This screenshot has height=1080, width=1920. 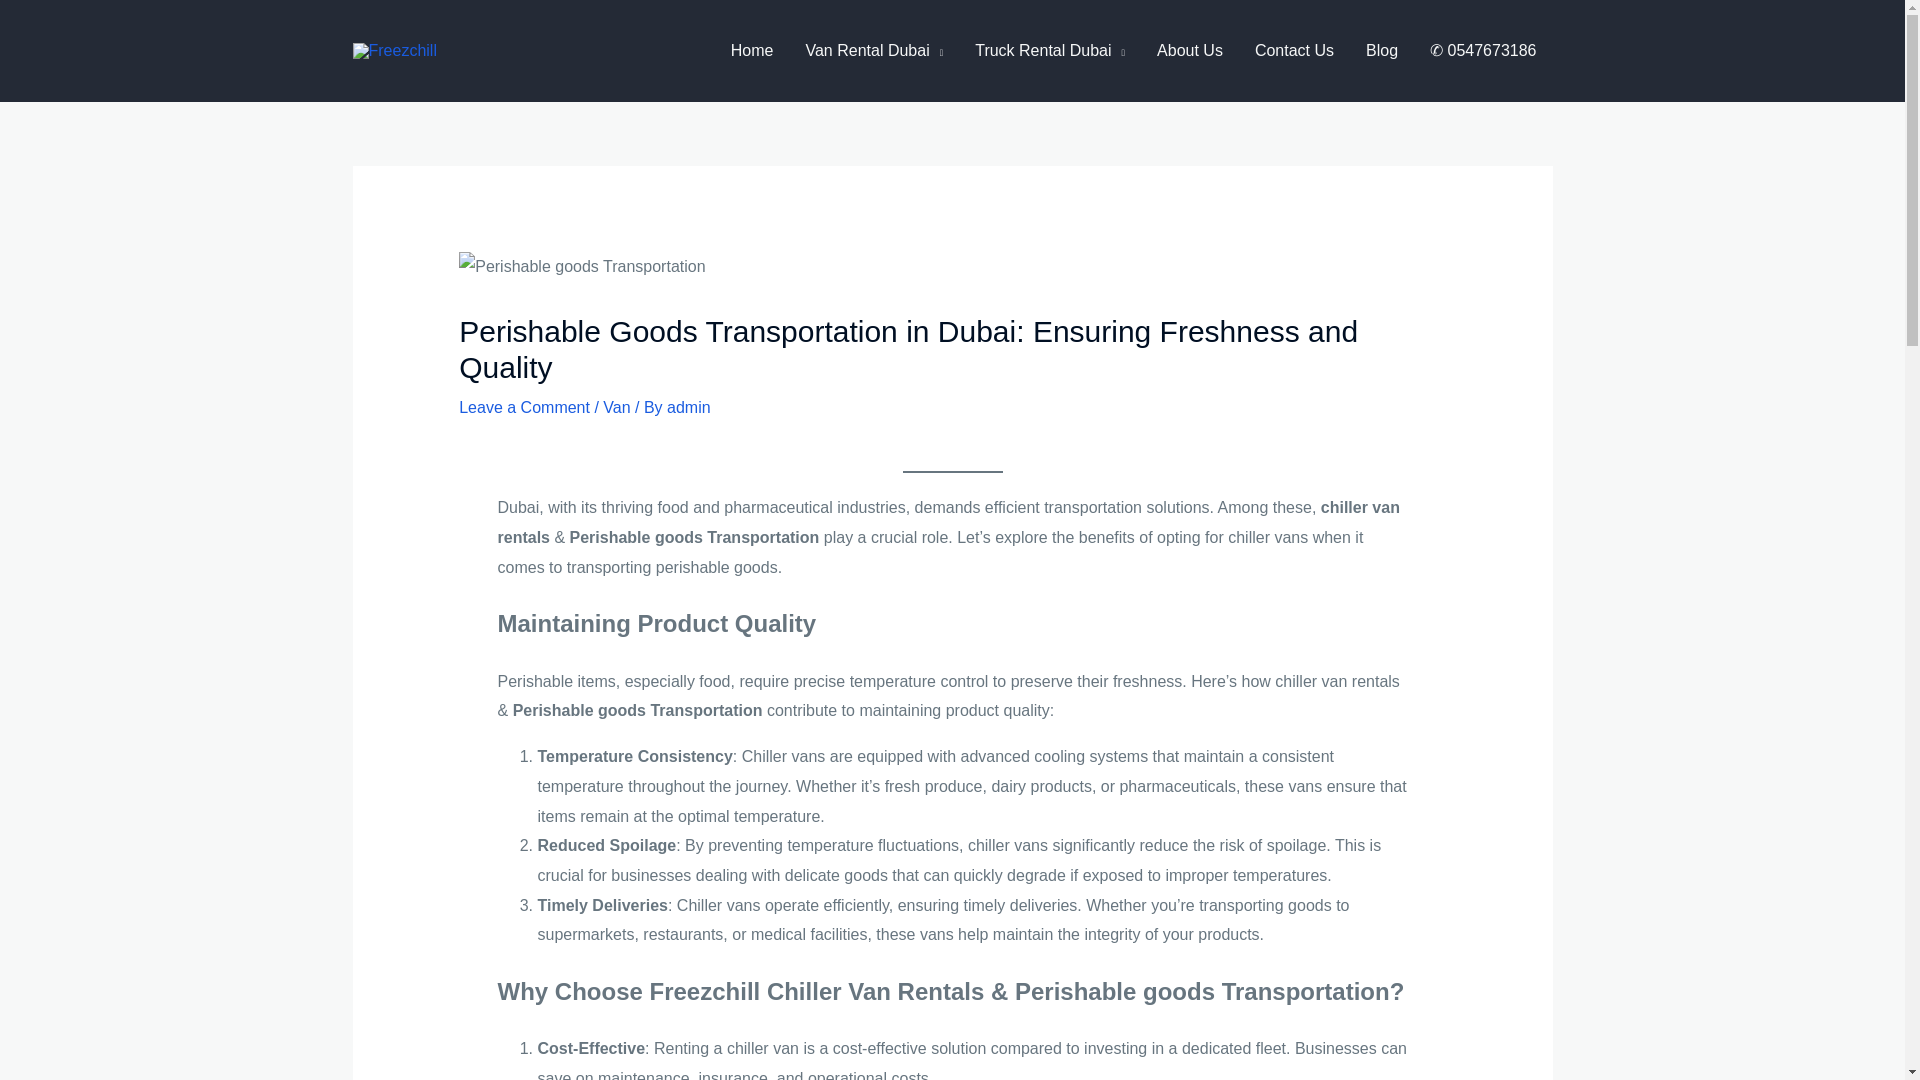 I want to click on admin, so click(x=688, y=406).